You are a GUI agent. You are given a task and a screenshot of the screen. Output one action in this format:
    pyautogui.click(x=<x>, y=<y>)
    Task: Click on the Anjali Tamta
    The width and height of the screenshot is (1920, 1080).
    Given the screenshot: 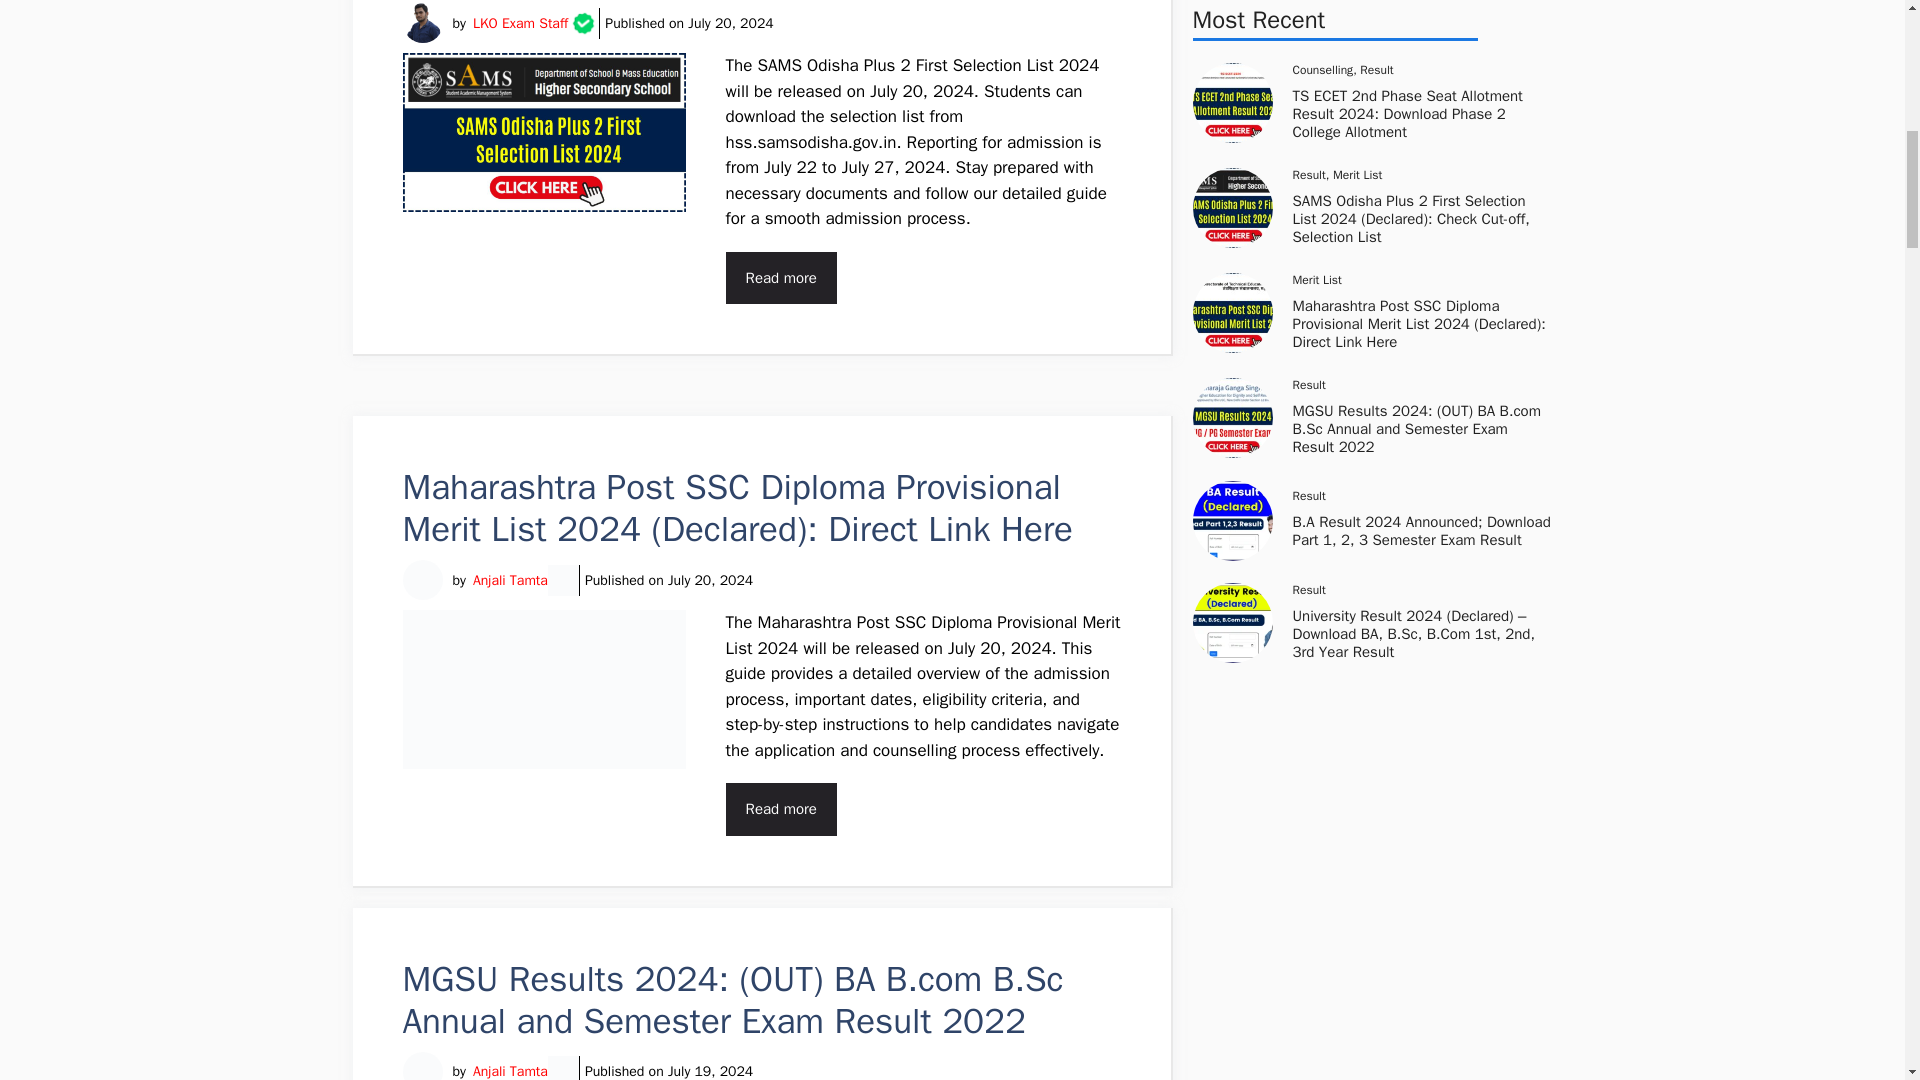 What is the action you would take?
    pyautogui.click(x=510, y=580)
    